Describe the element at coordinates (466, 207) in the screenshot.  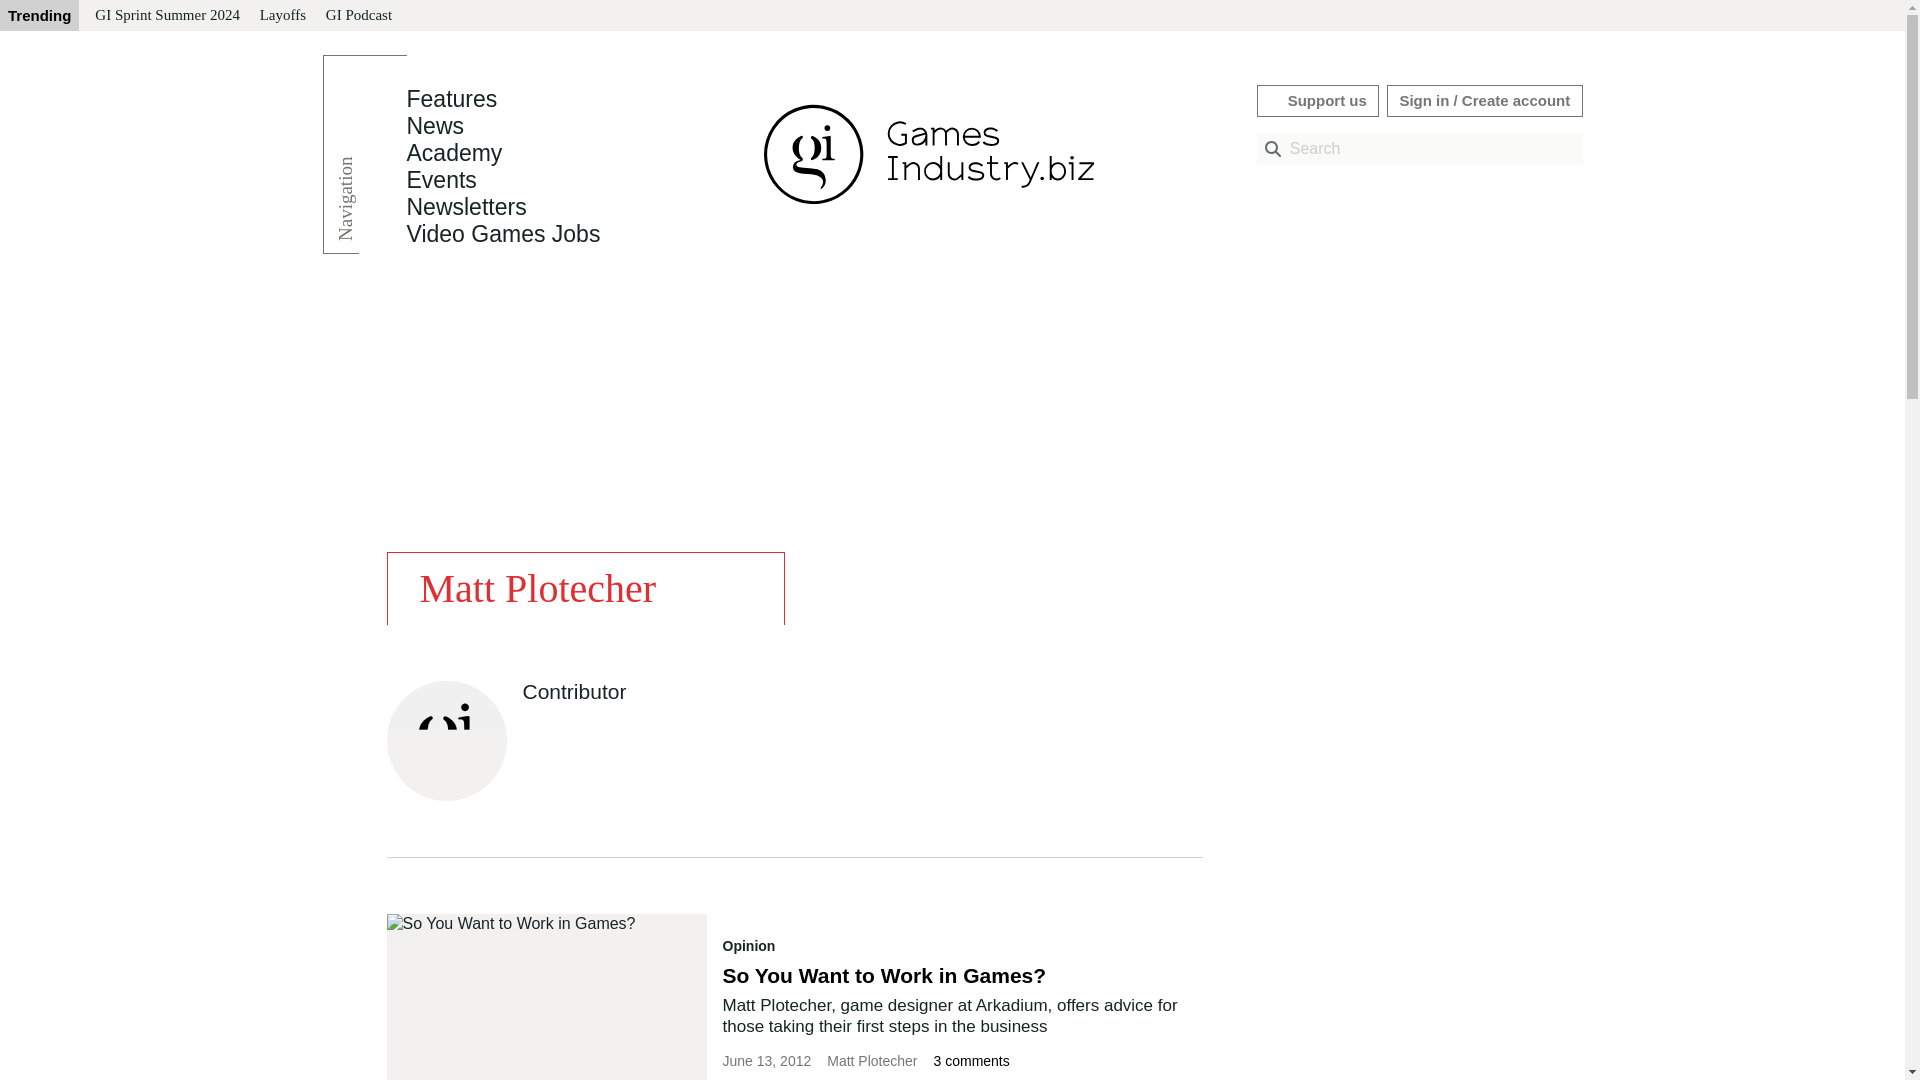
I see `Newsletters` at that location.